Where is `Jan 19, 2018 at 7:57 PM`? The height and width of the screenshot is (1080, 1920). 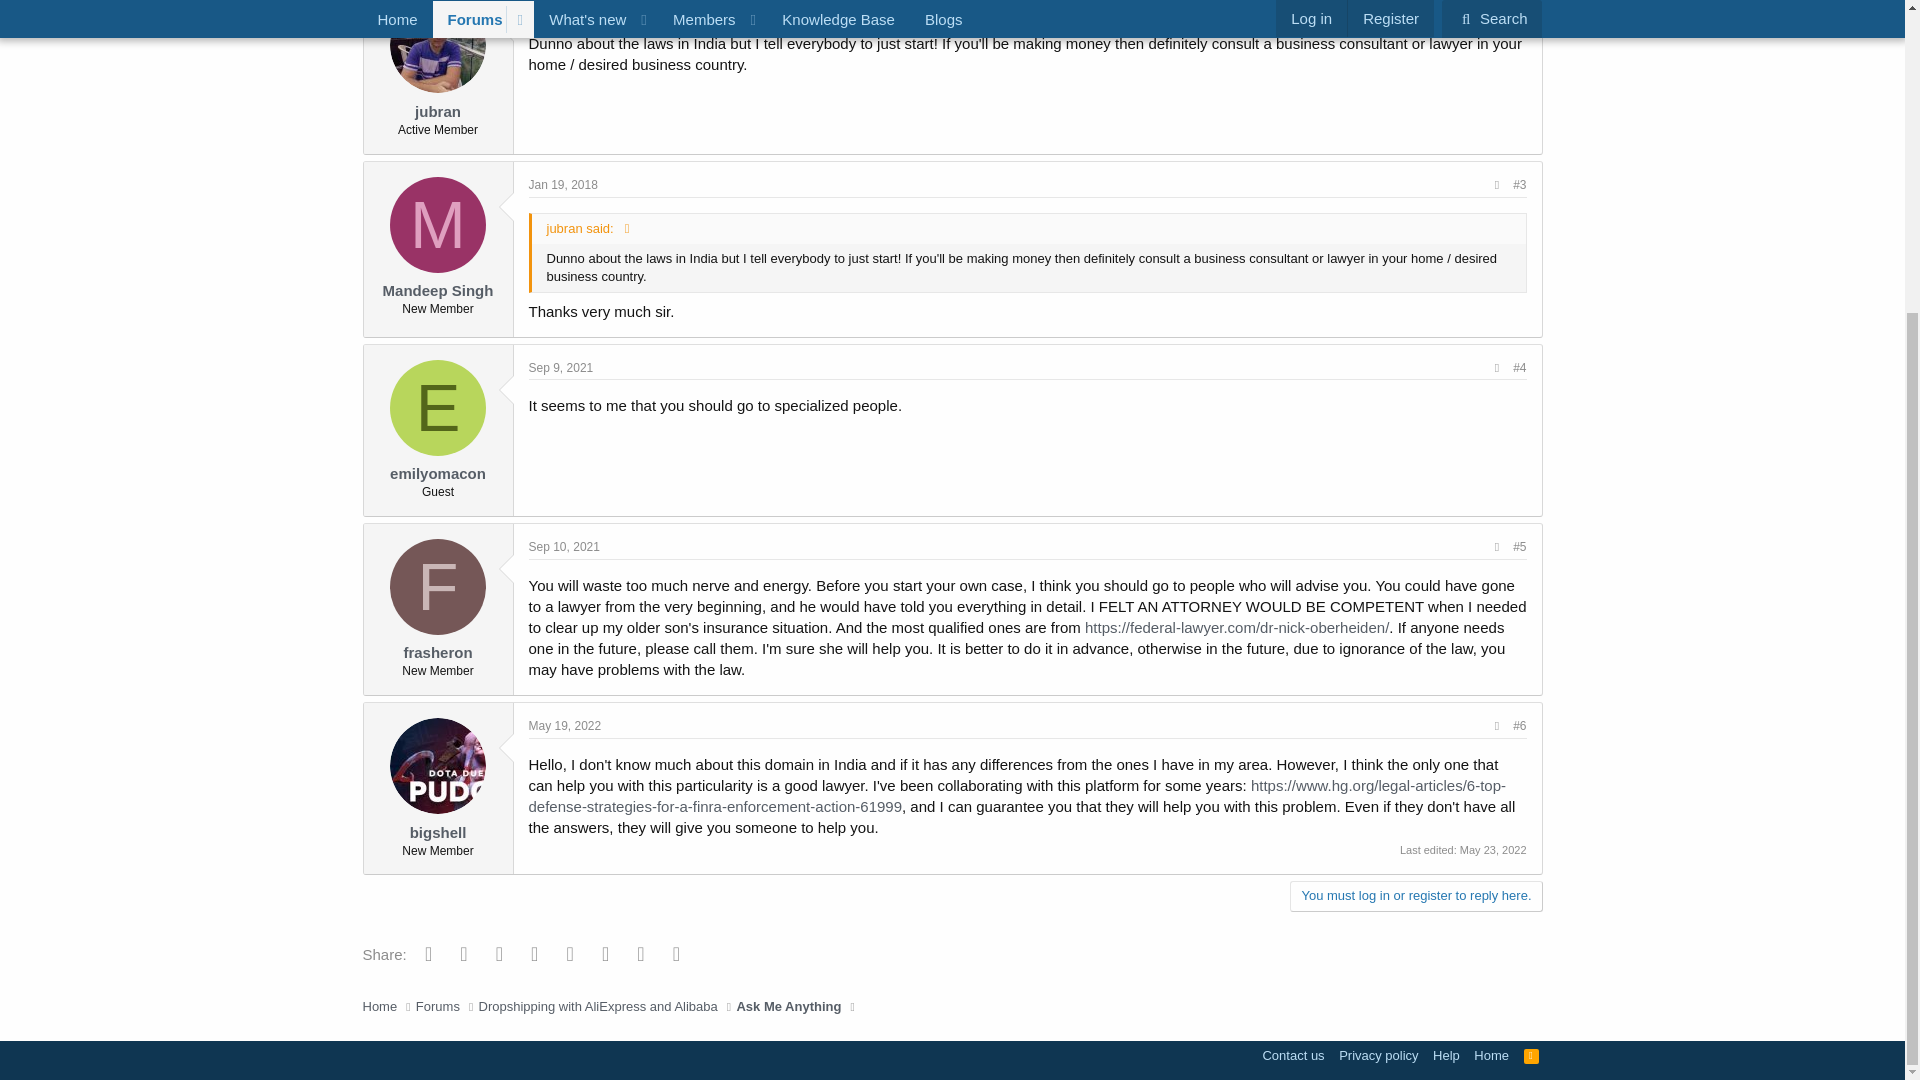
Jan 19, 2018 at 7:57 PM is located at coordinates (562, 6).